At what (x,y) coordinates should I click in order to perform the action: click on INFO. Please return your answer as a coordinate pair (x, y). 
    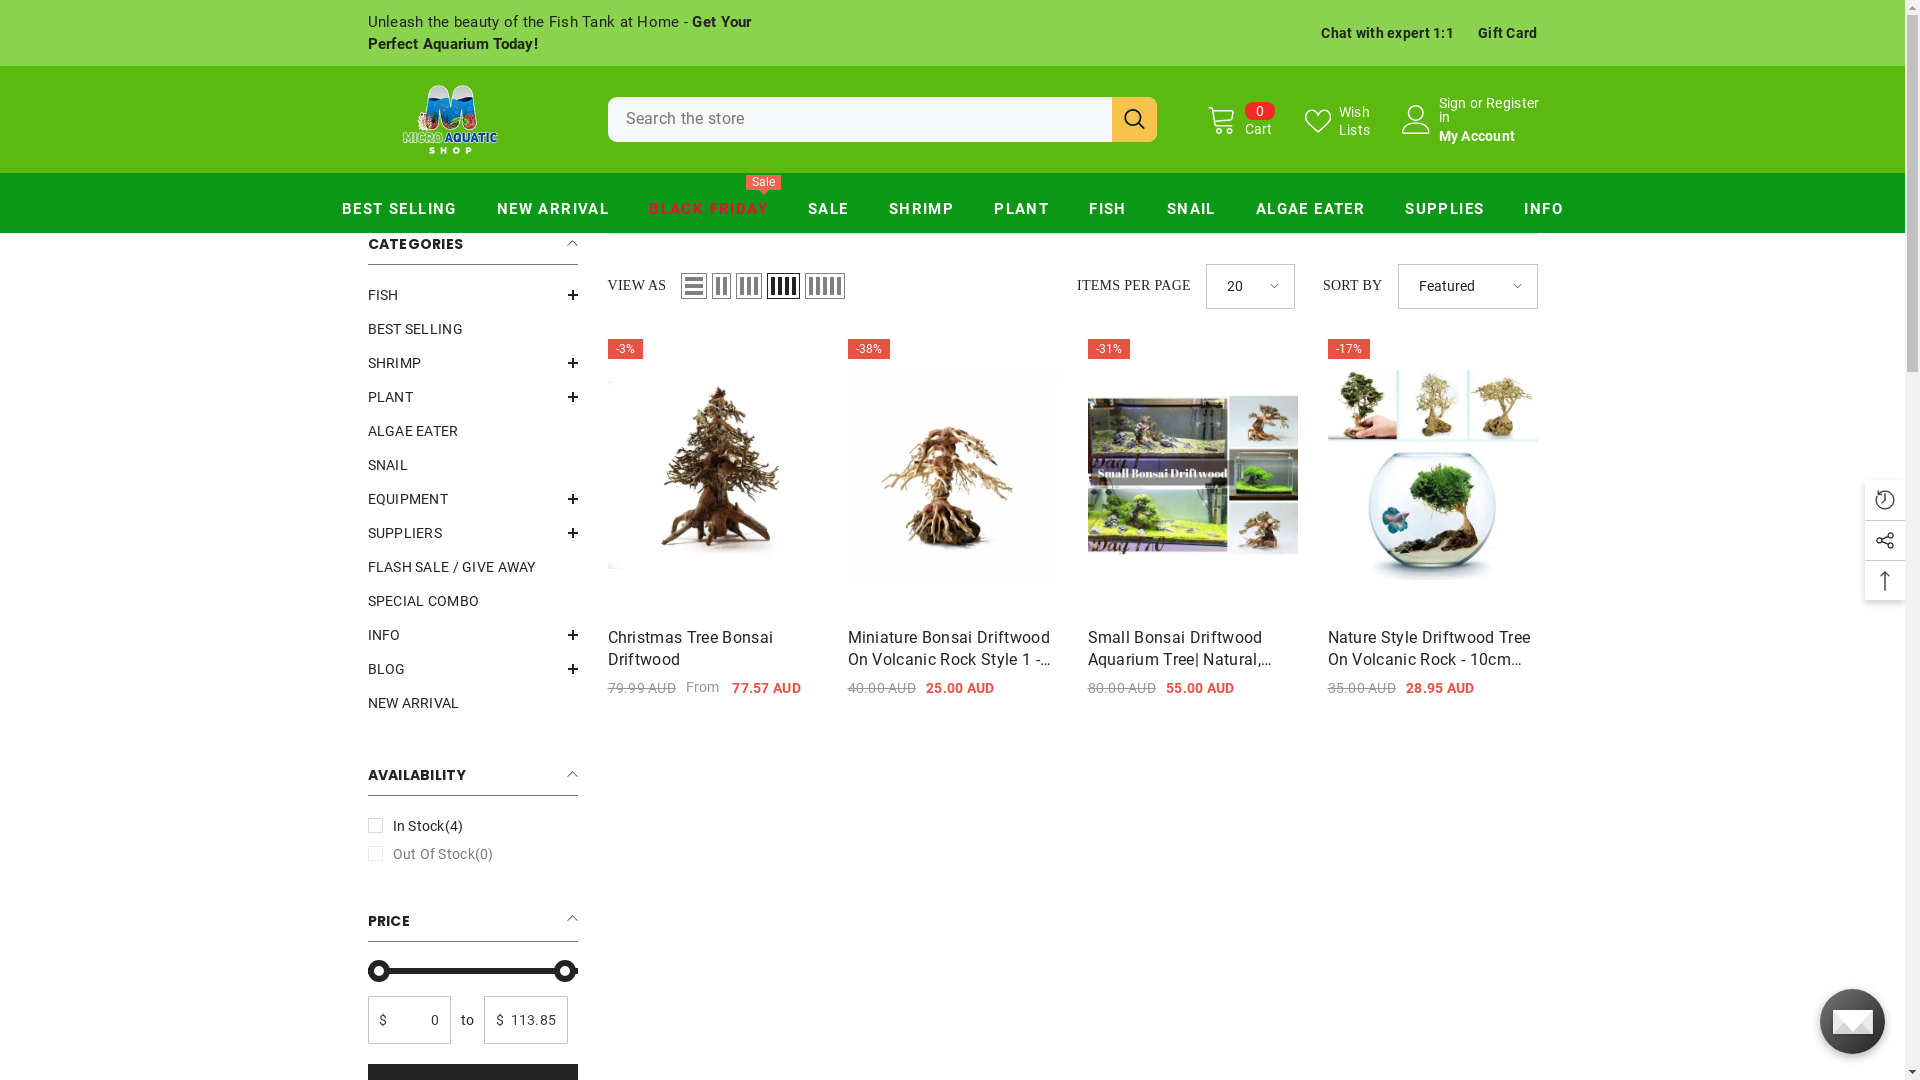
    Looking at the image, I should click on (384, 635).